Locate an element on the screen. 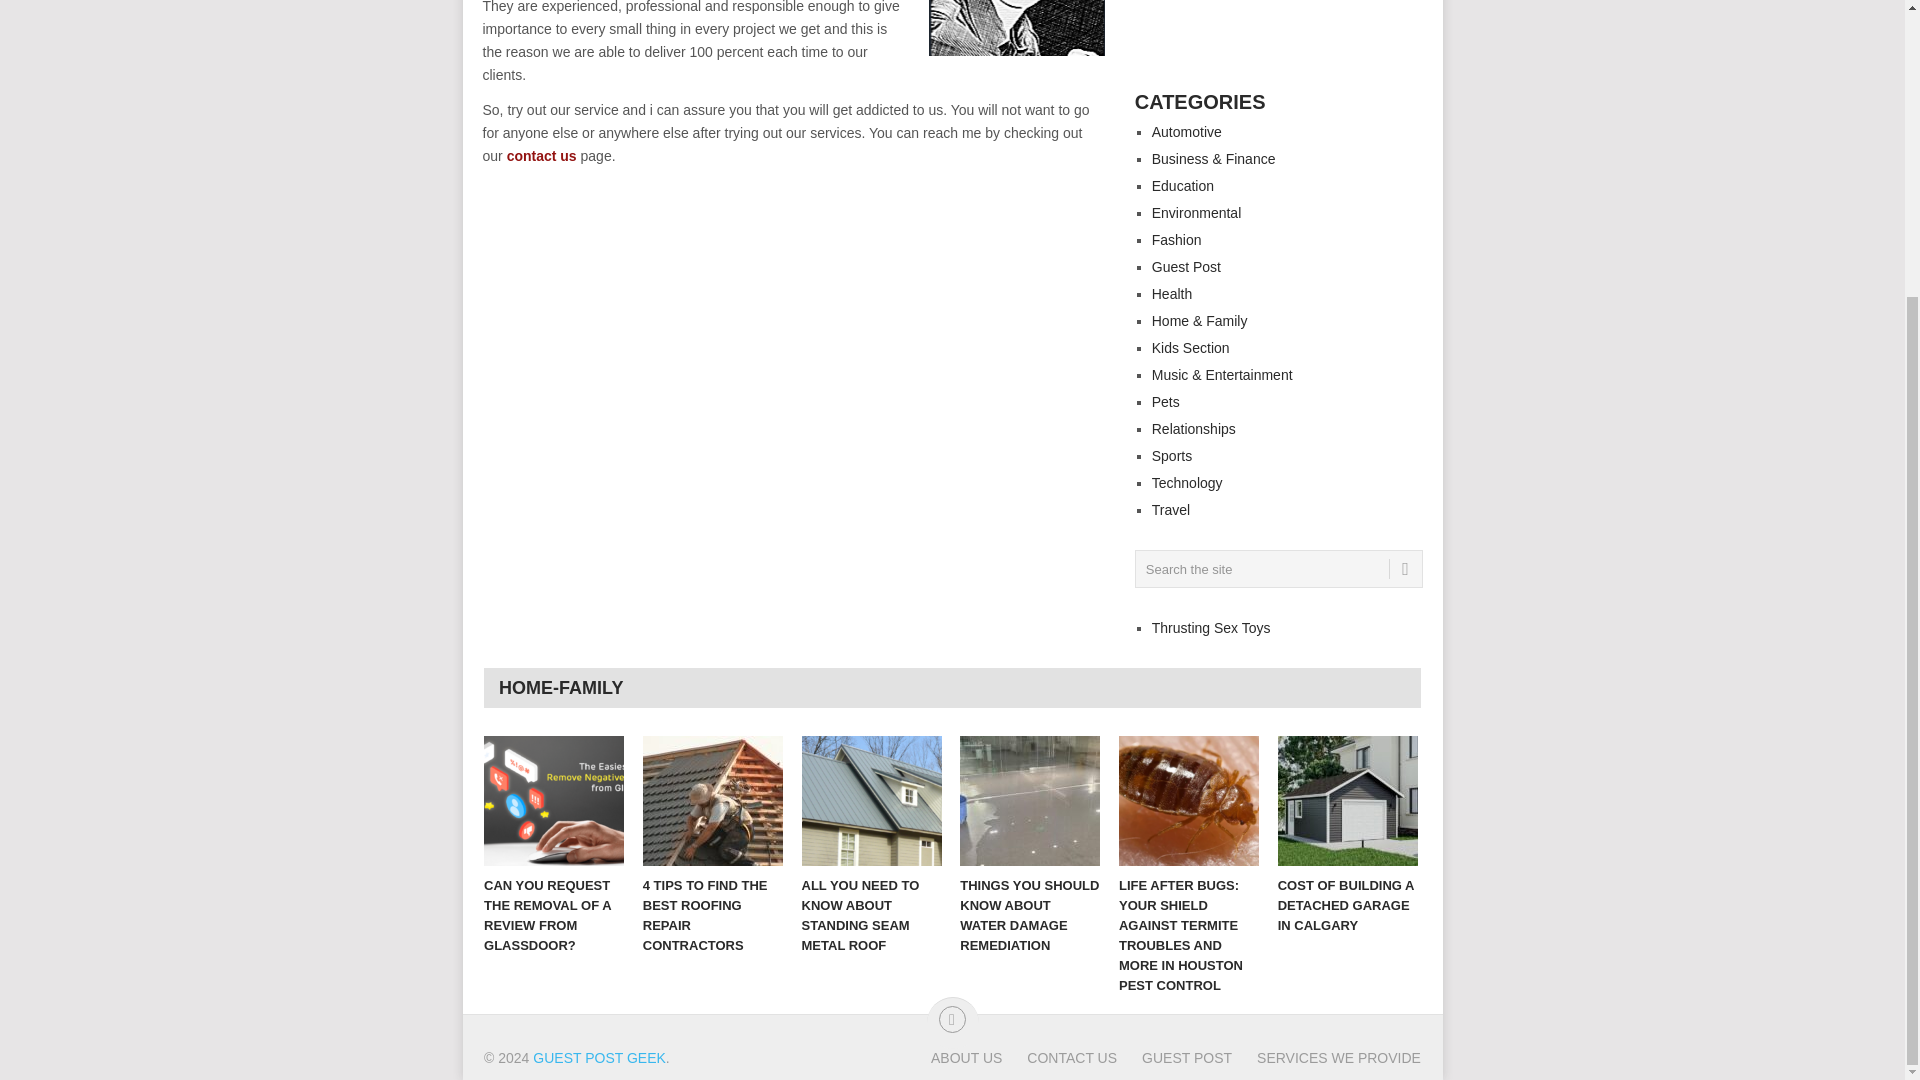 This screenshot has width=1920, height=1080. Things you should know about water damage remediation is located at coordinates (1030, 800).